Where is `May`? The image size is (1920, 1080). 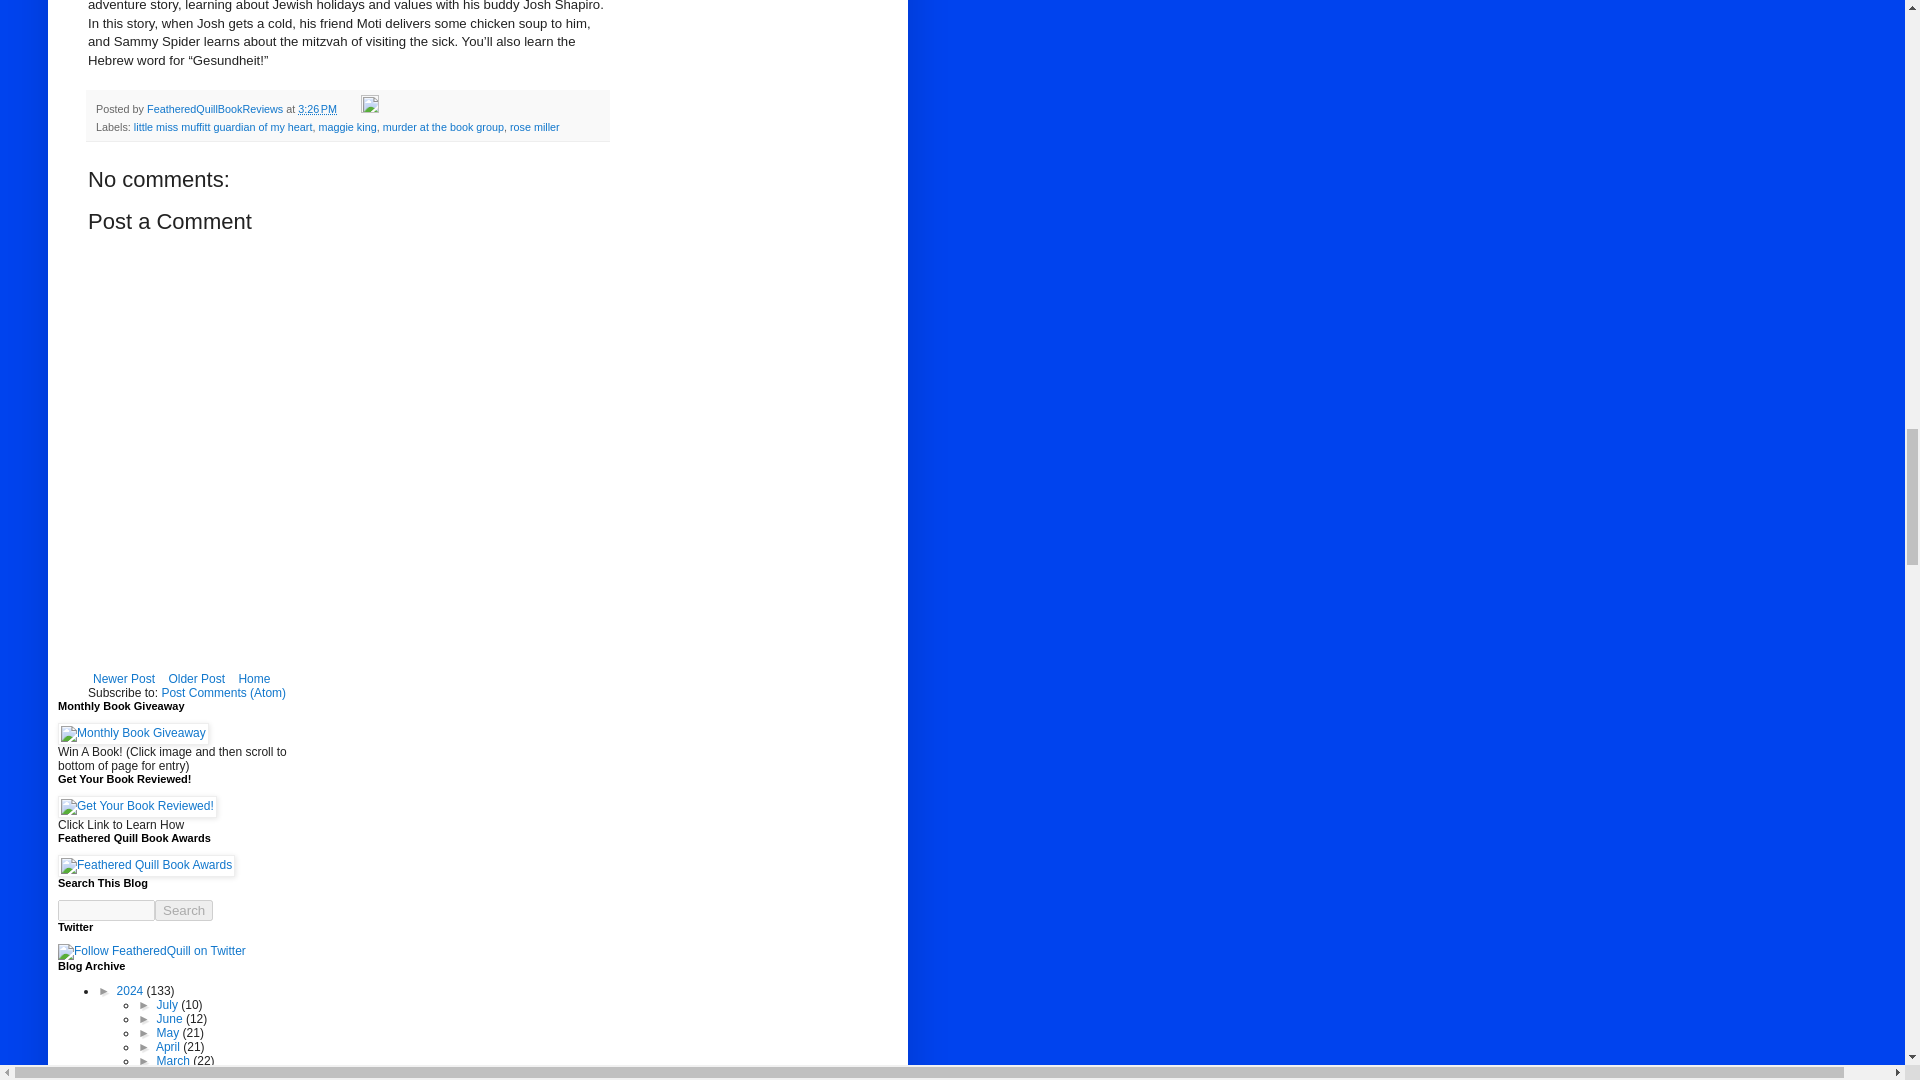
May is located at coordinates (170, 1033).